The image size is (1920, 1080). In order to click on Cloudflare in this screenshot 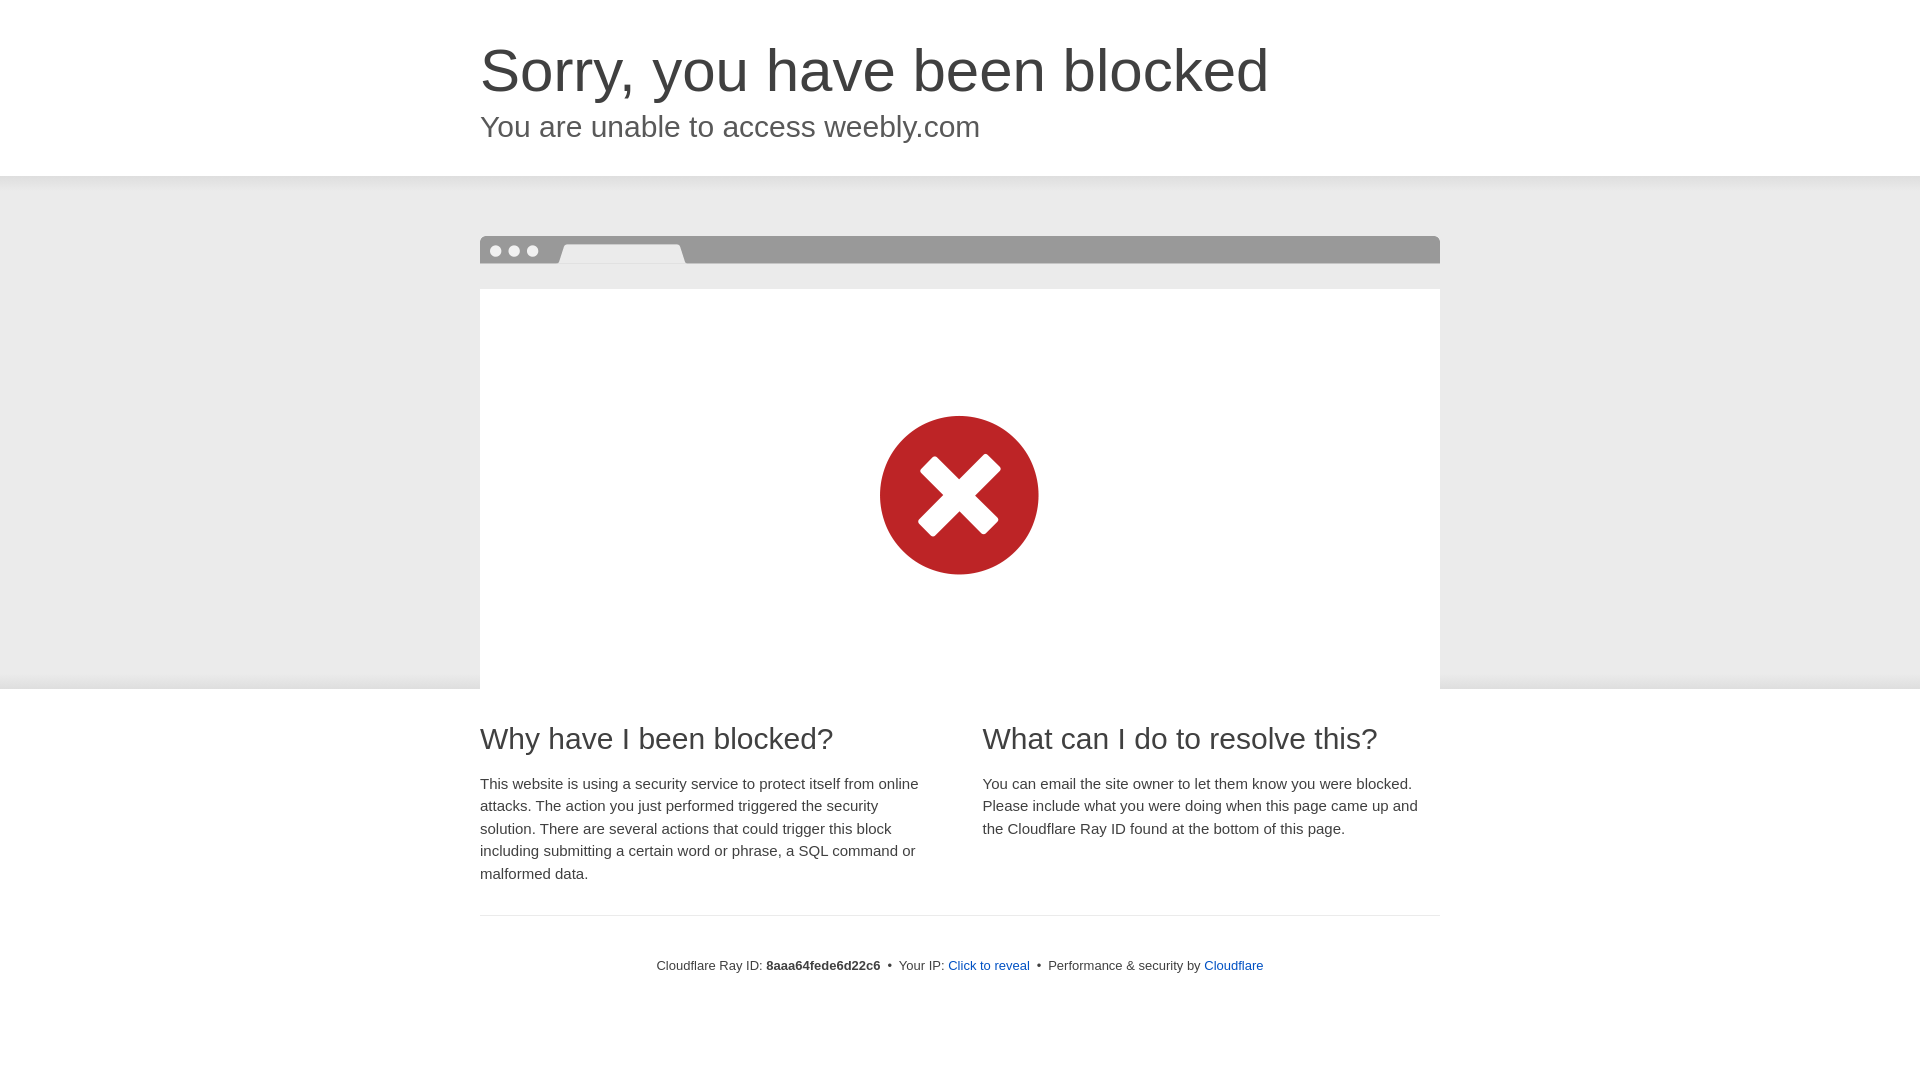, I will do `click(1233, 965)`.